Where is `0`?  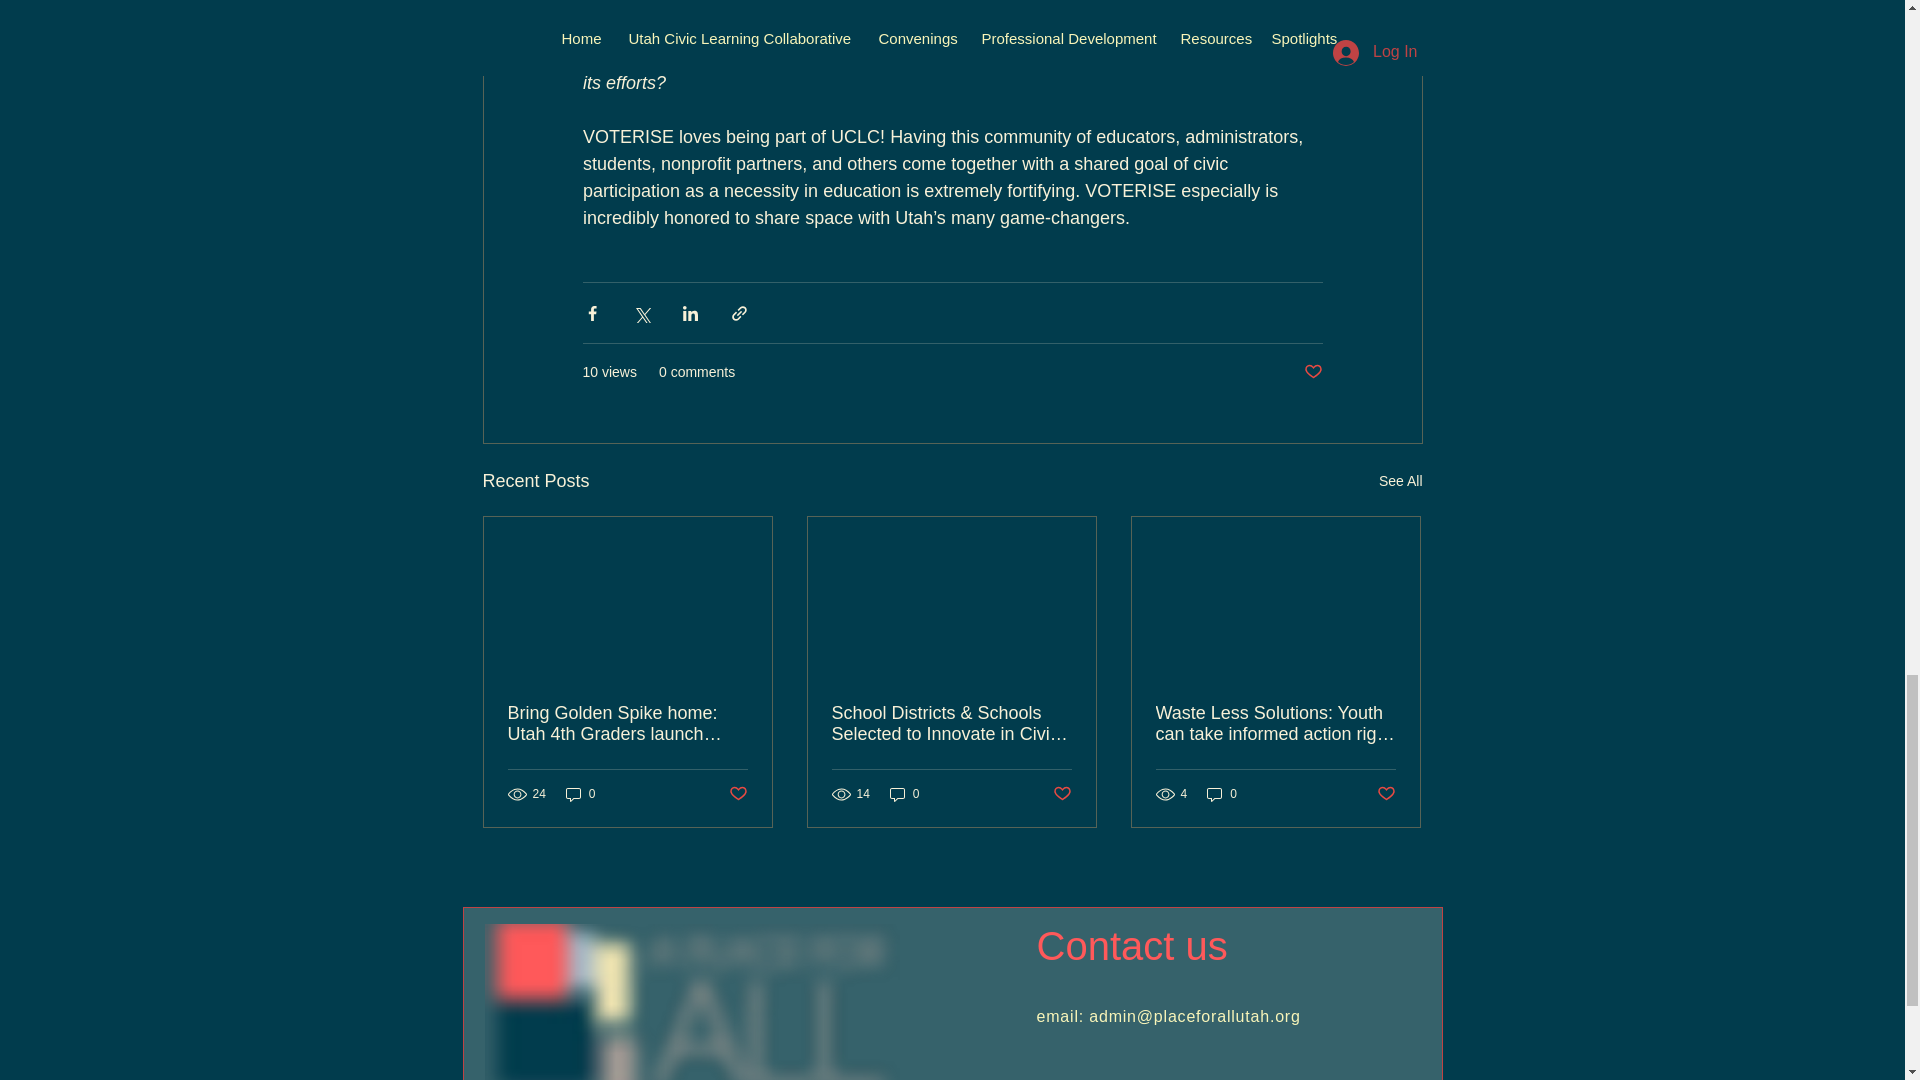 0 is located at coordinates (580, 794).